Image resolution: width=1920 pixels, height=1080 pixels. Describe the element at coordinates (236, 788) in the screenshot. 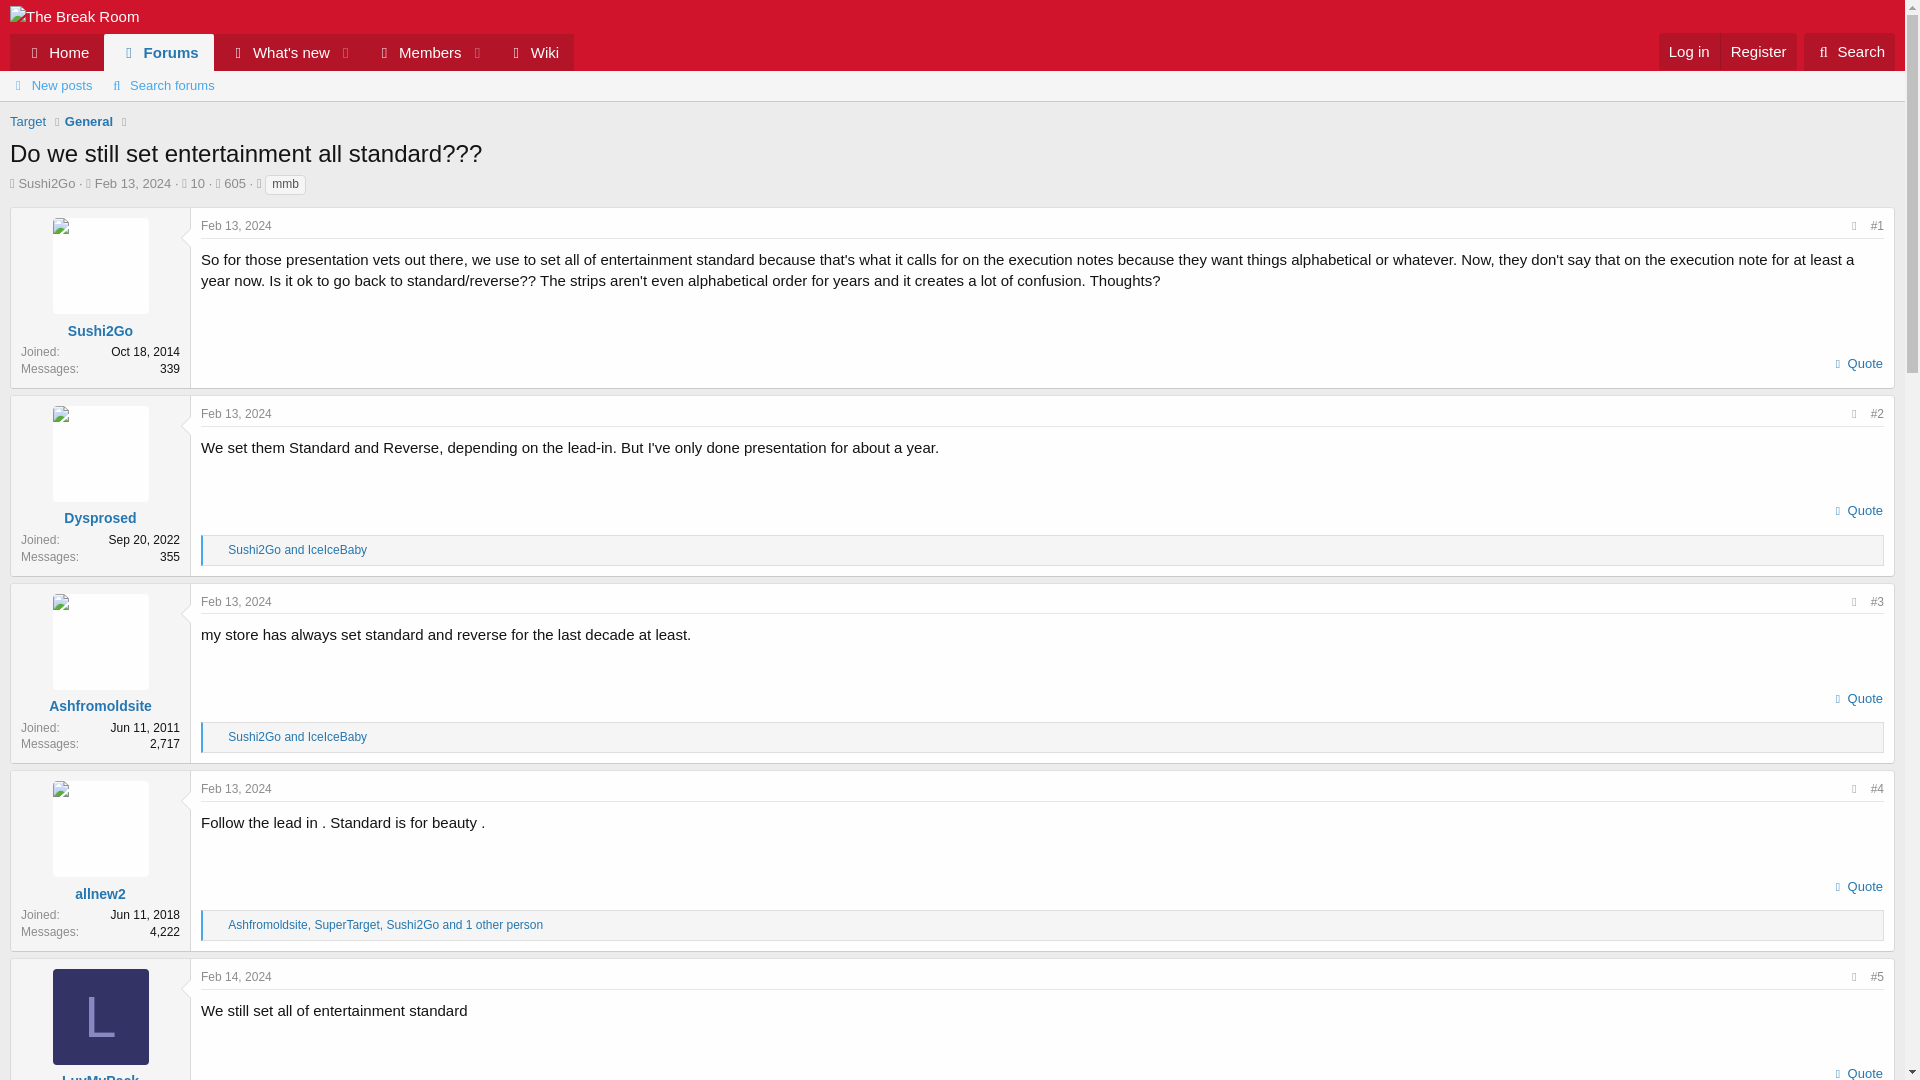

I see `Feb 13, 2024 at 10:24 PM` at that location.